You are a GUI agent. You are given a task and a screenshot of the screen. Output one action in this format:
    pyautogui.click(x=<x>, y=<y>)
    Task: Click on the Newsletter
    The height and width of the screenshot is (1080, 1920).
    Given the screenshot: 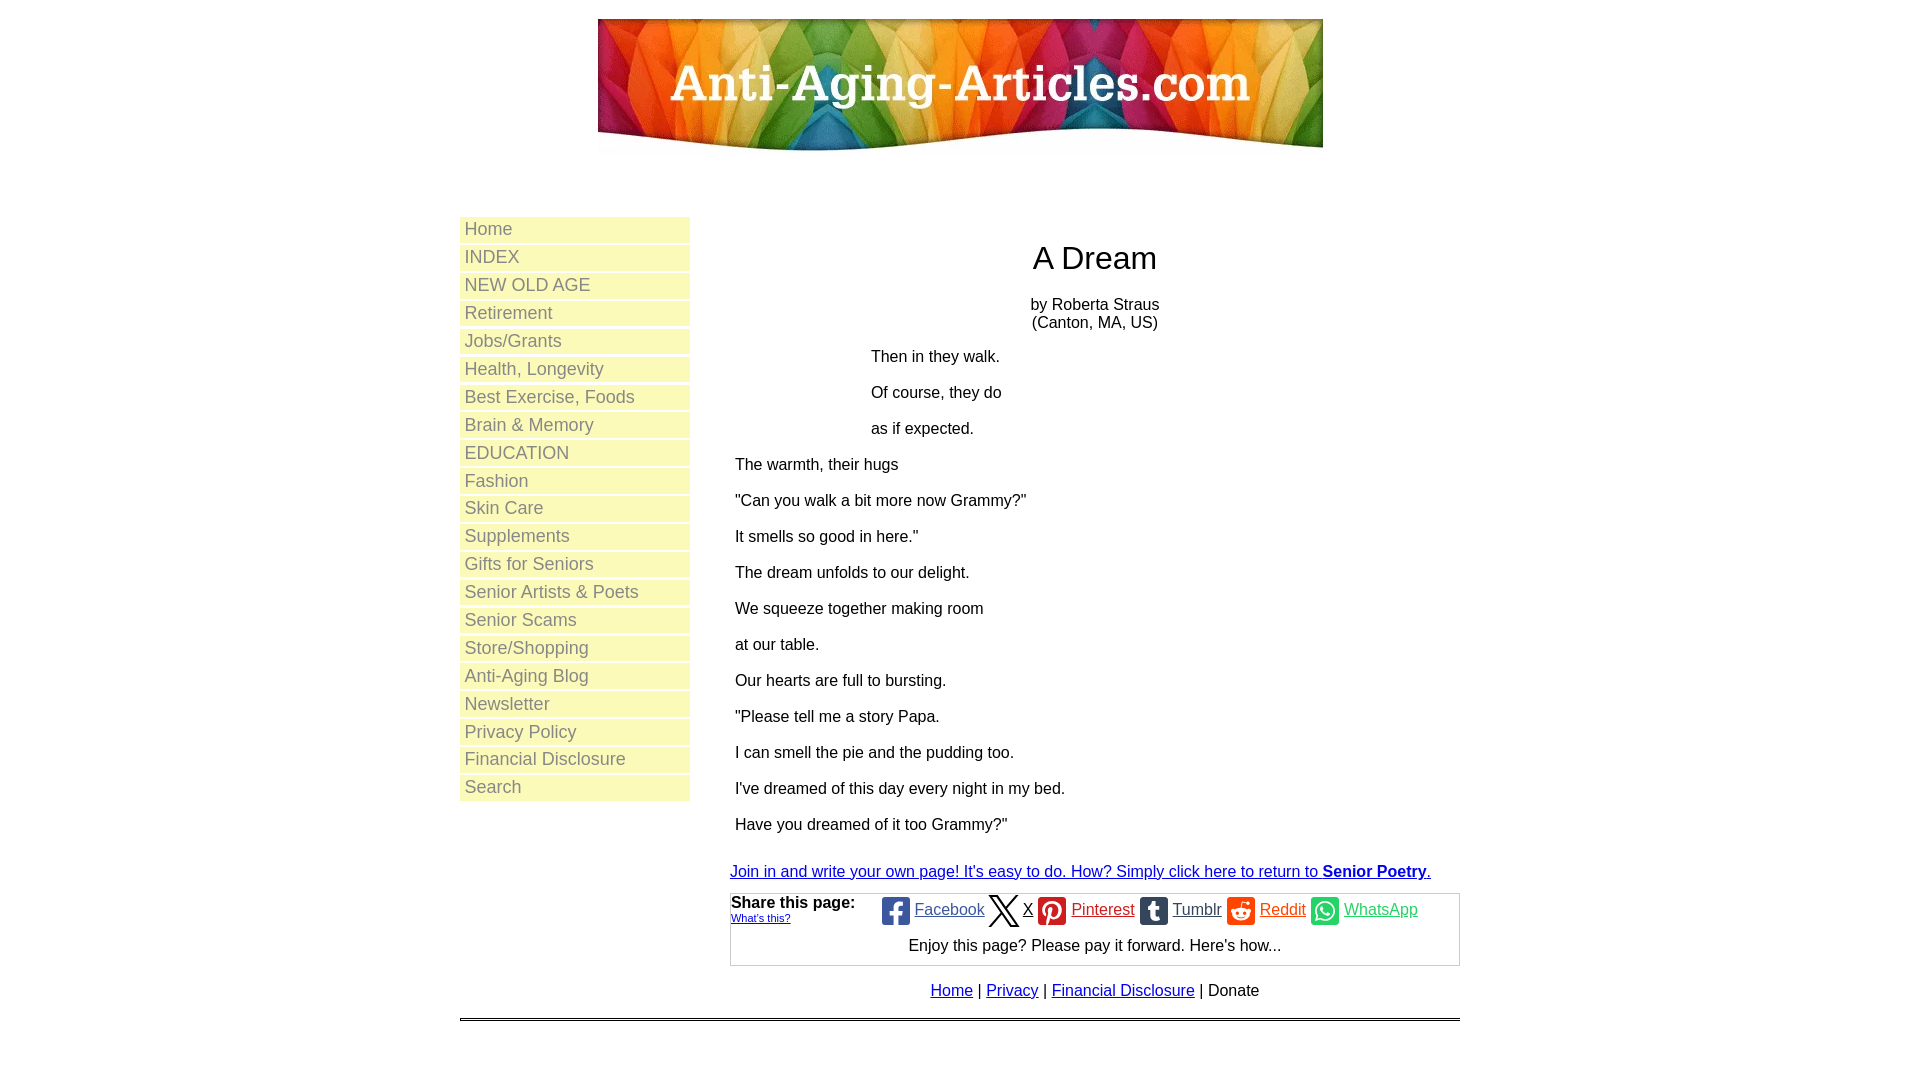 What is the action you would take?
    pyautogui.click(x=574, y=704)
    